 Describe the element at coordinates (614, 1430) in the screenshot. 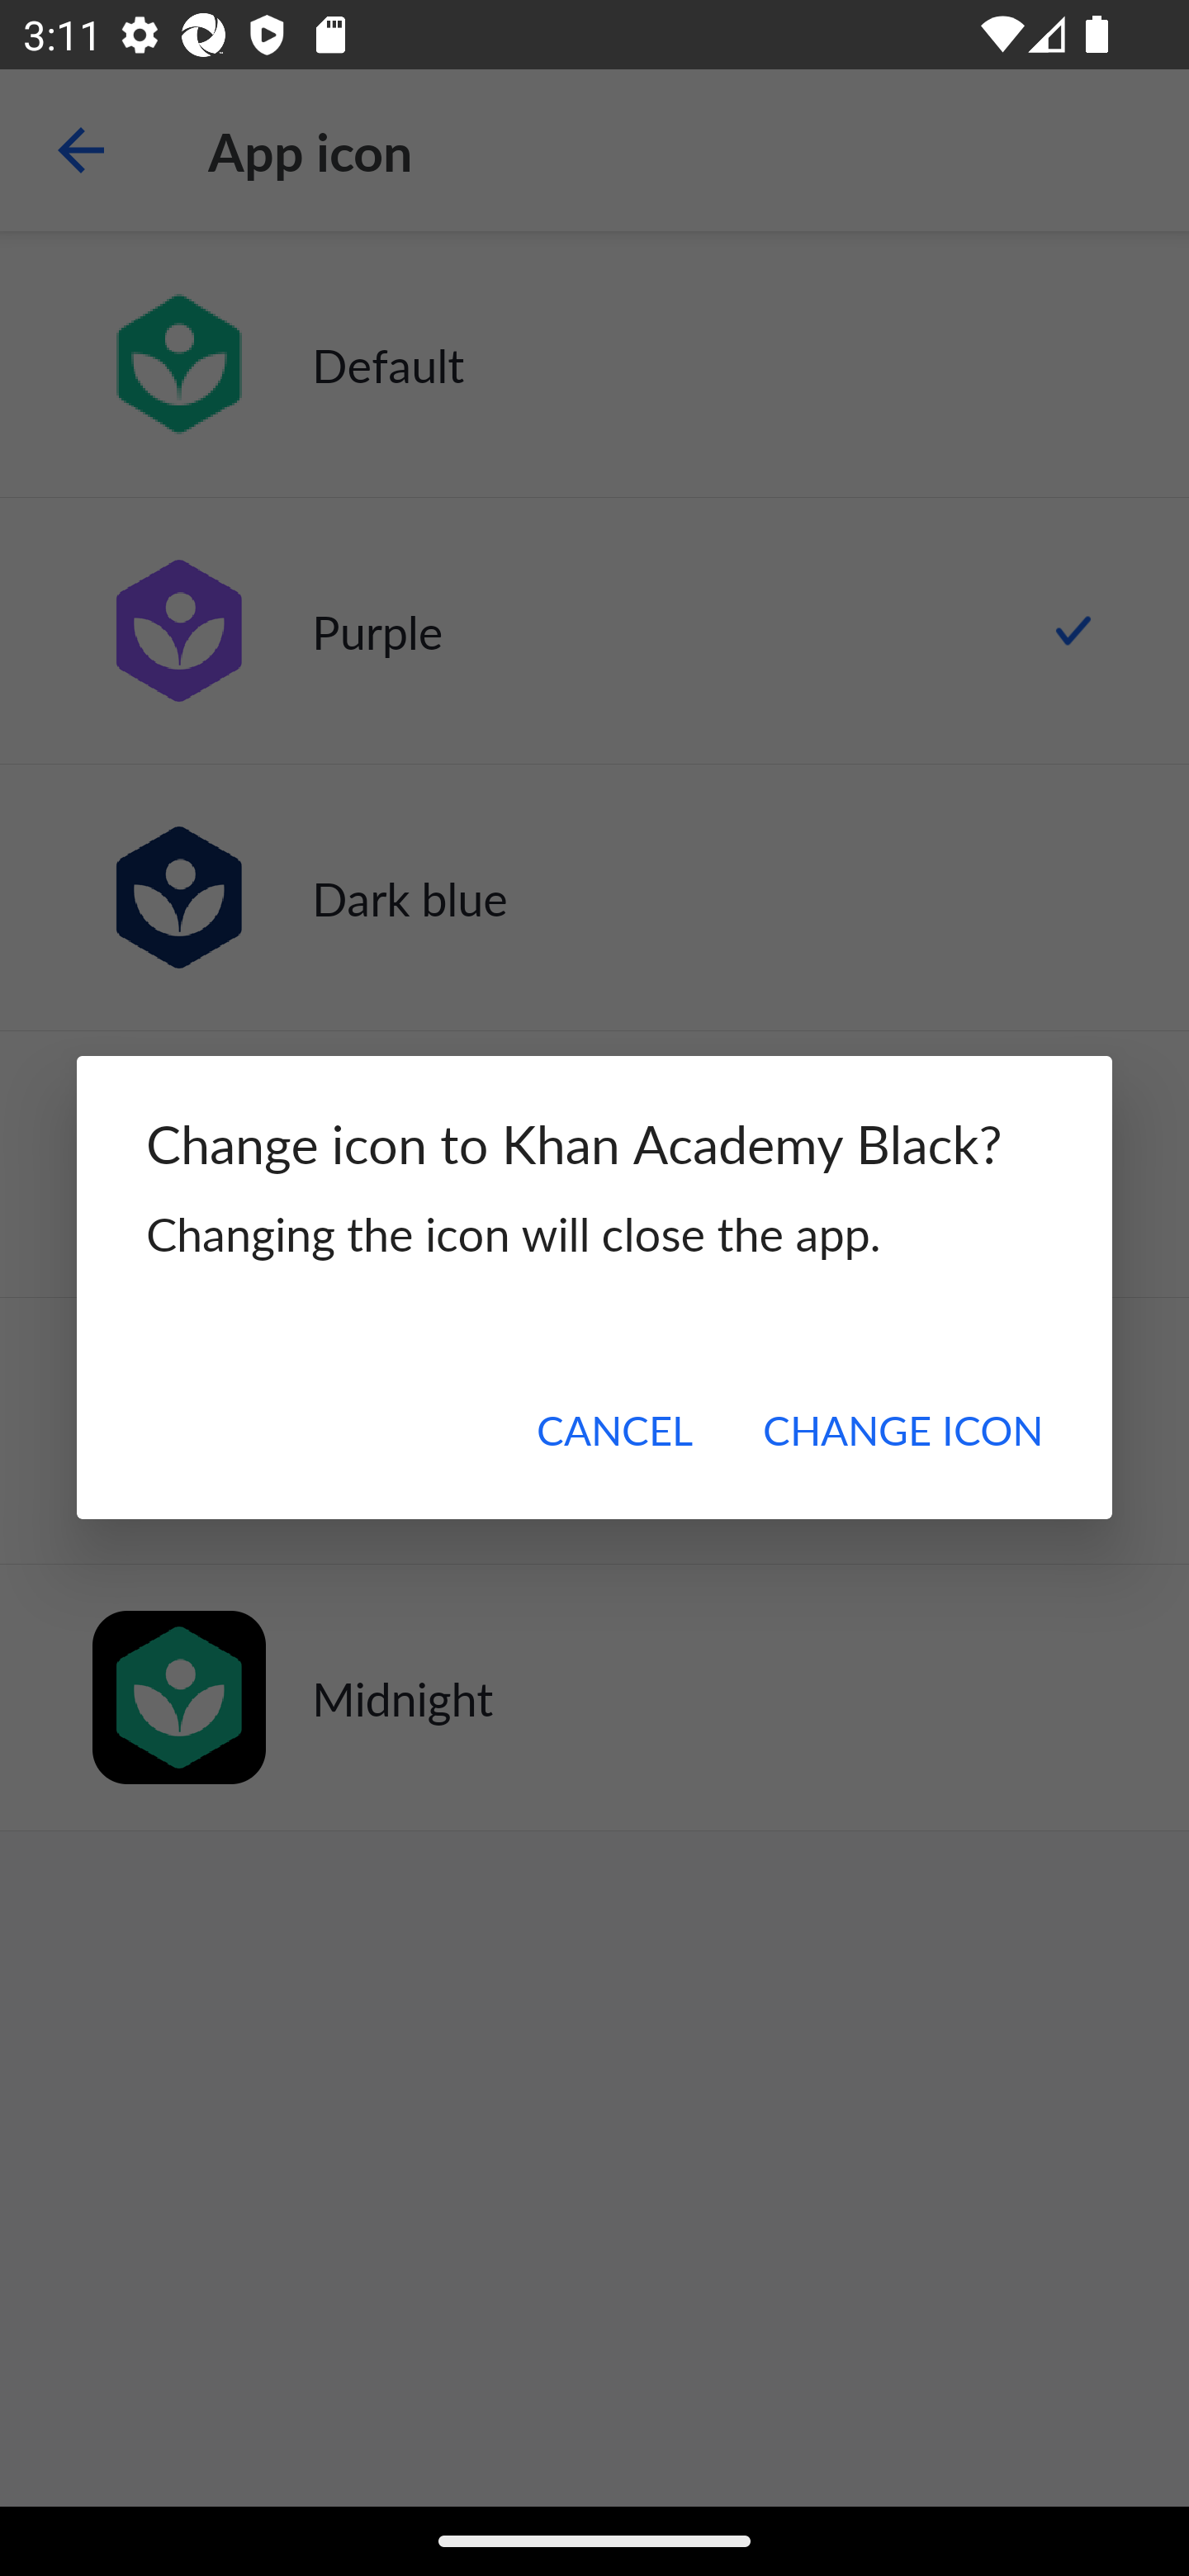

I see `CANCEL` at that location.